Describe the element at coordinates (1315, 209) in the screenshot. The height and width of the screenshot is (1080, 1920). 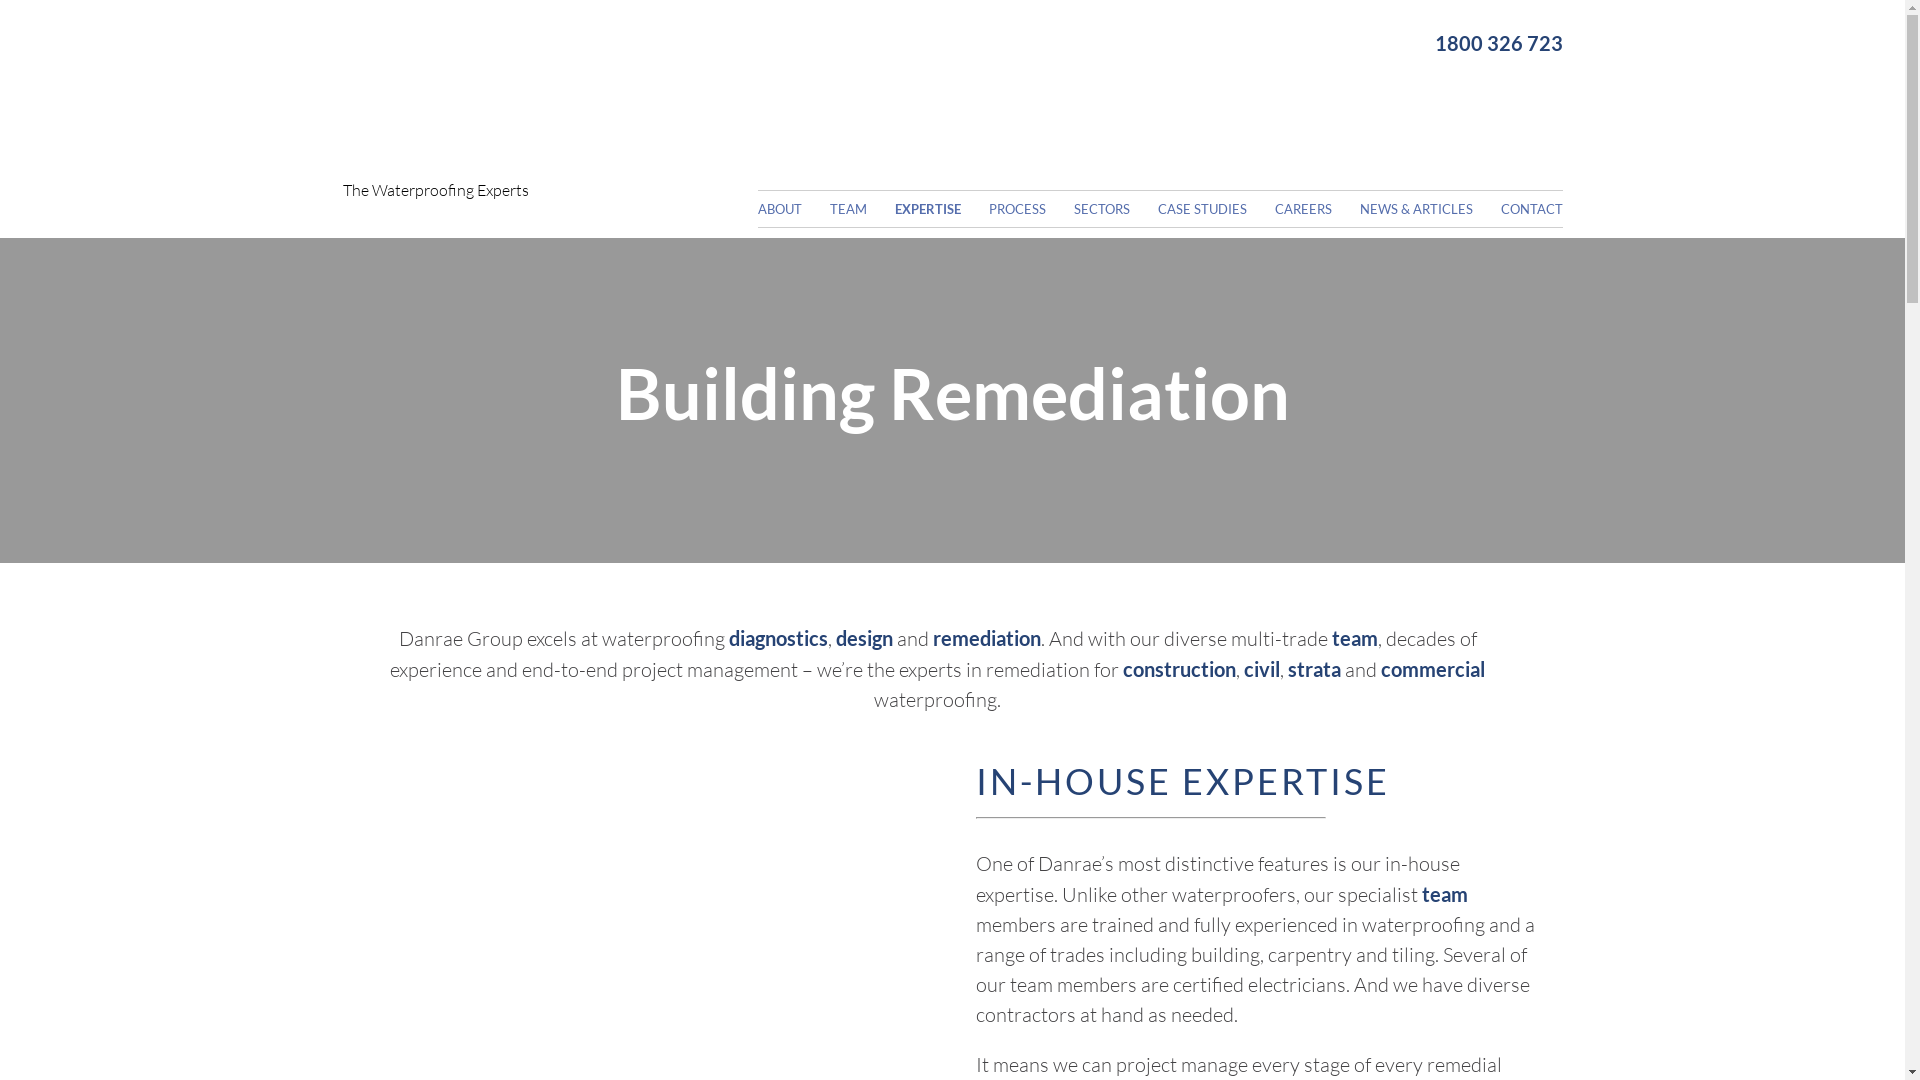
I see `CAREERS` at that location.